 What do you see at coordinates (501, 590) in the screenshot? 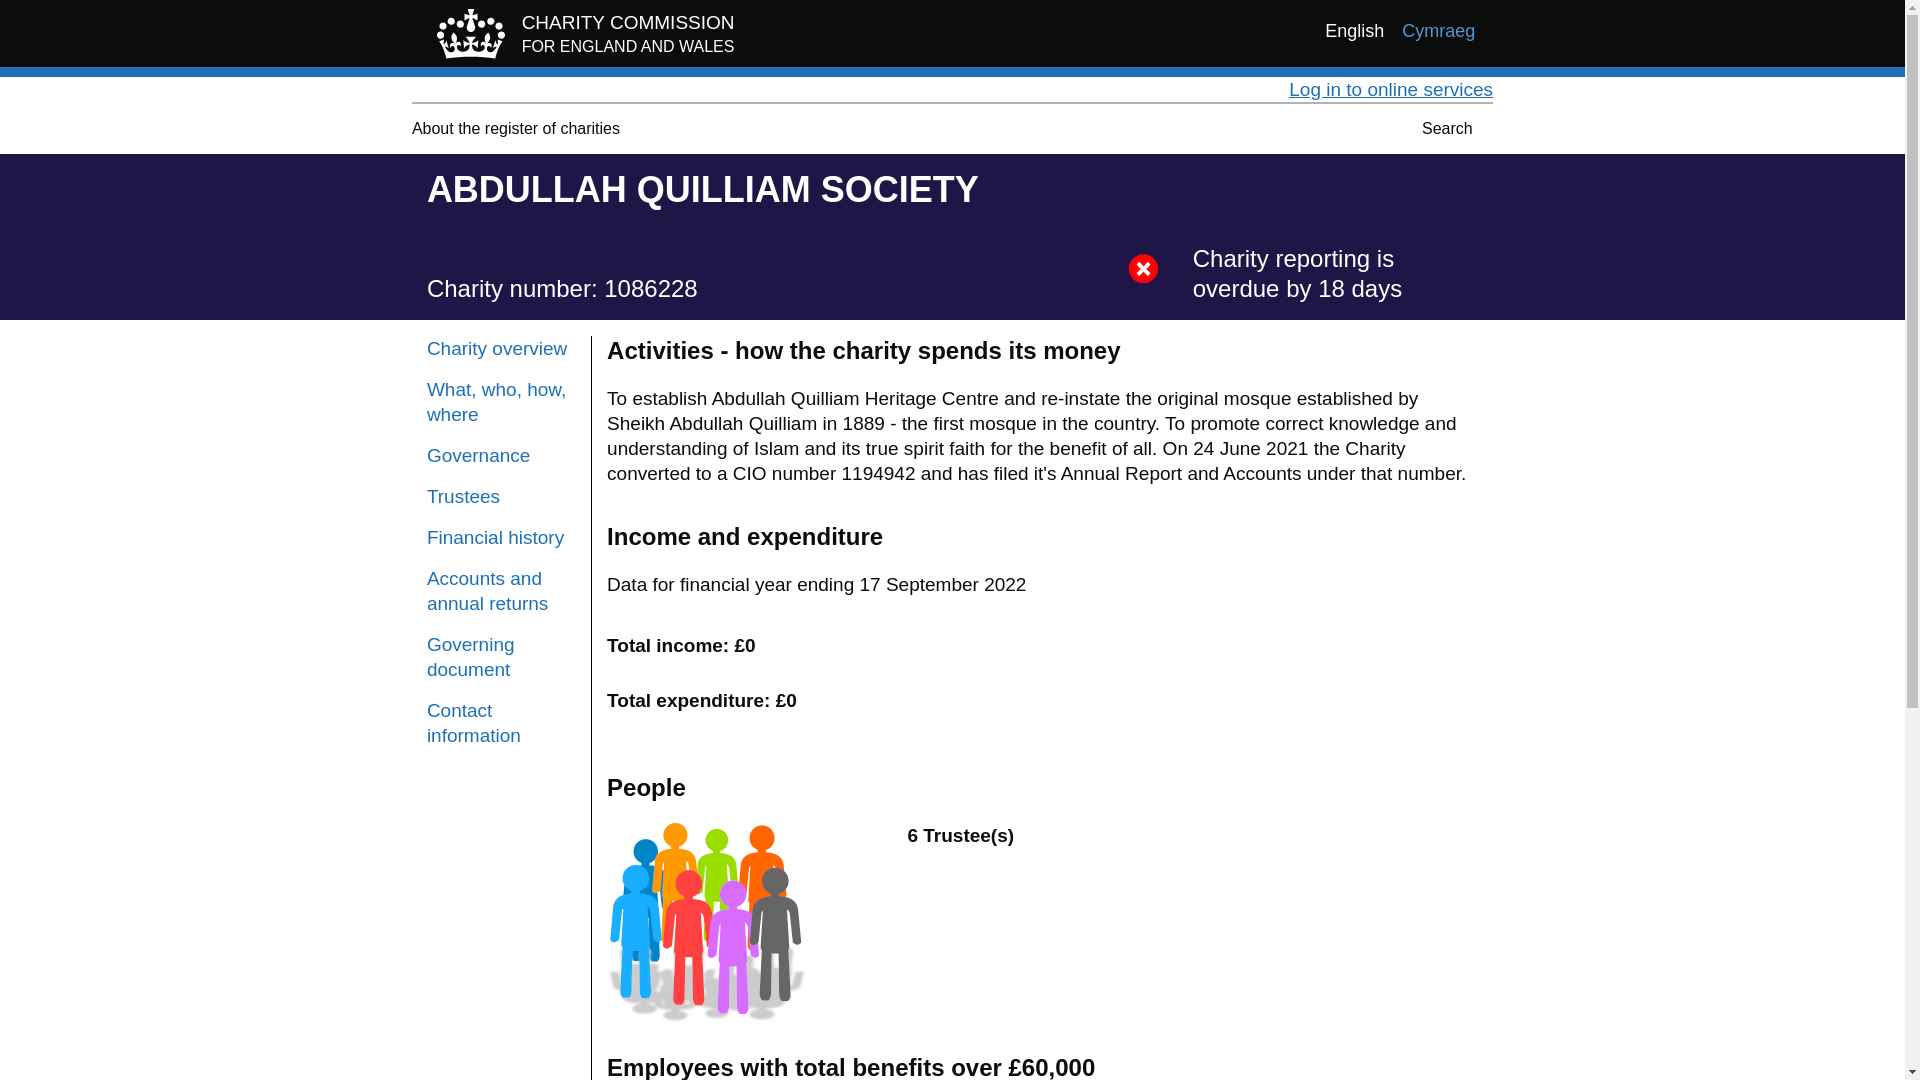
I see `Accounts and annual returns` at bounding box center [501, 590].